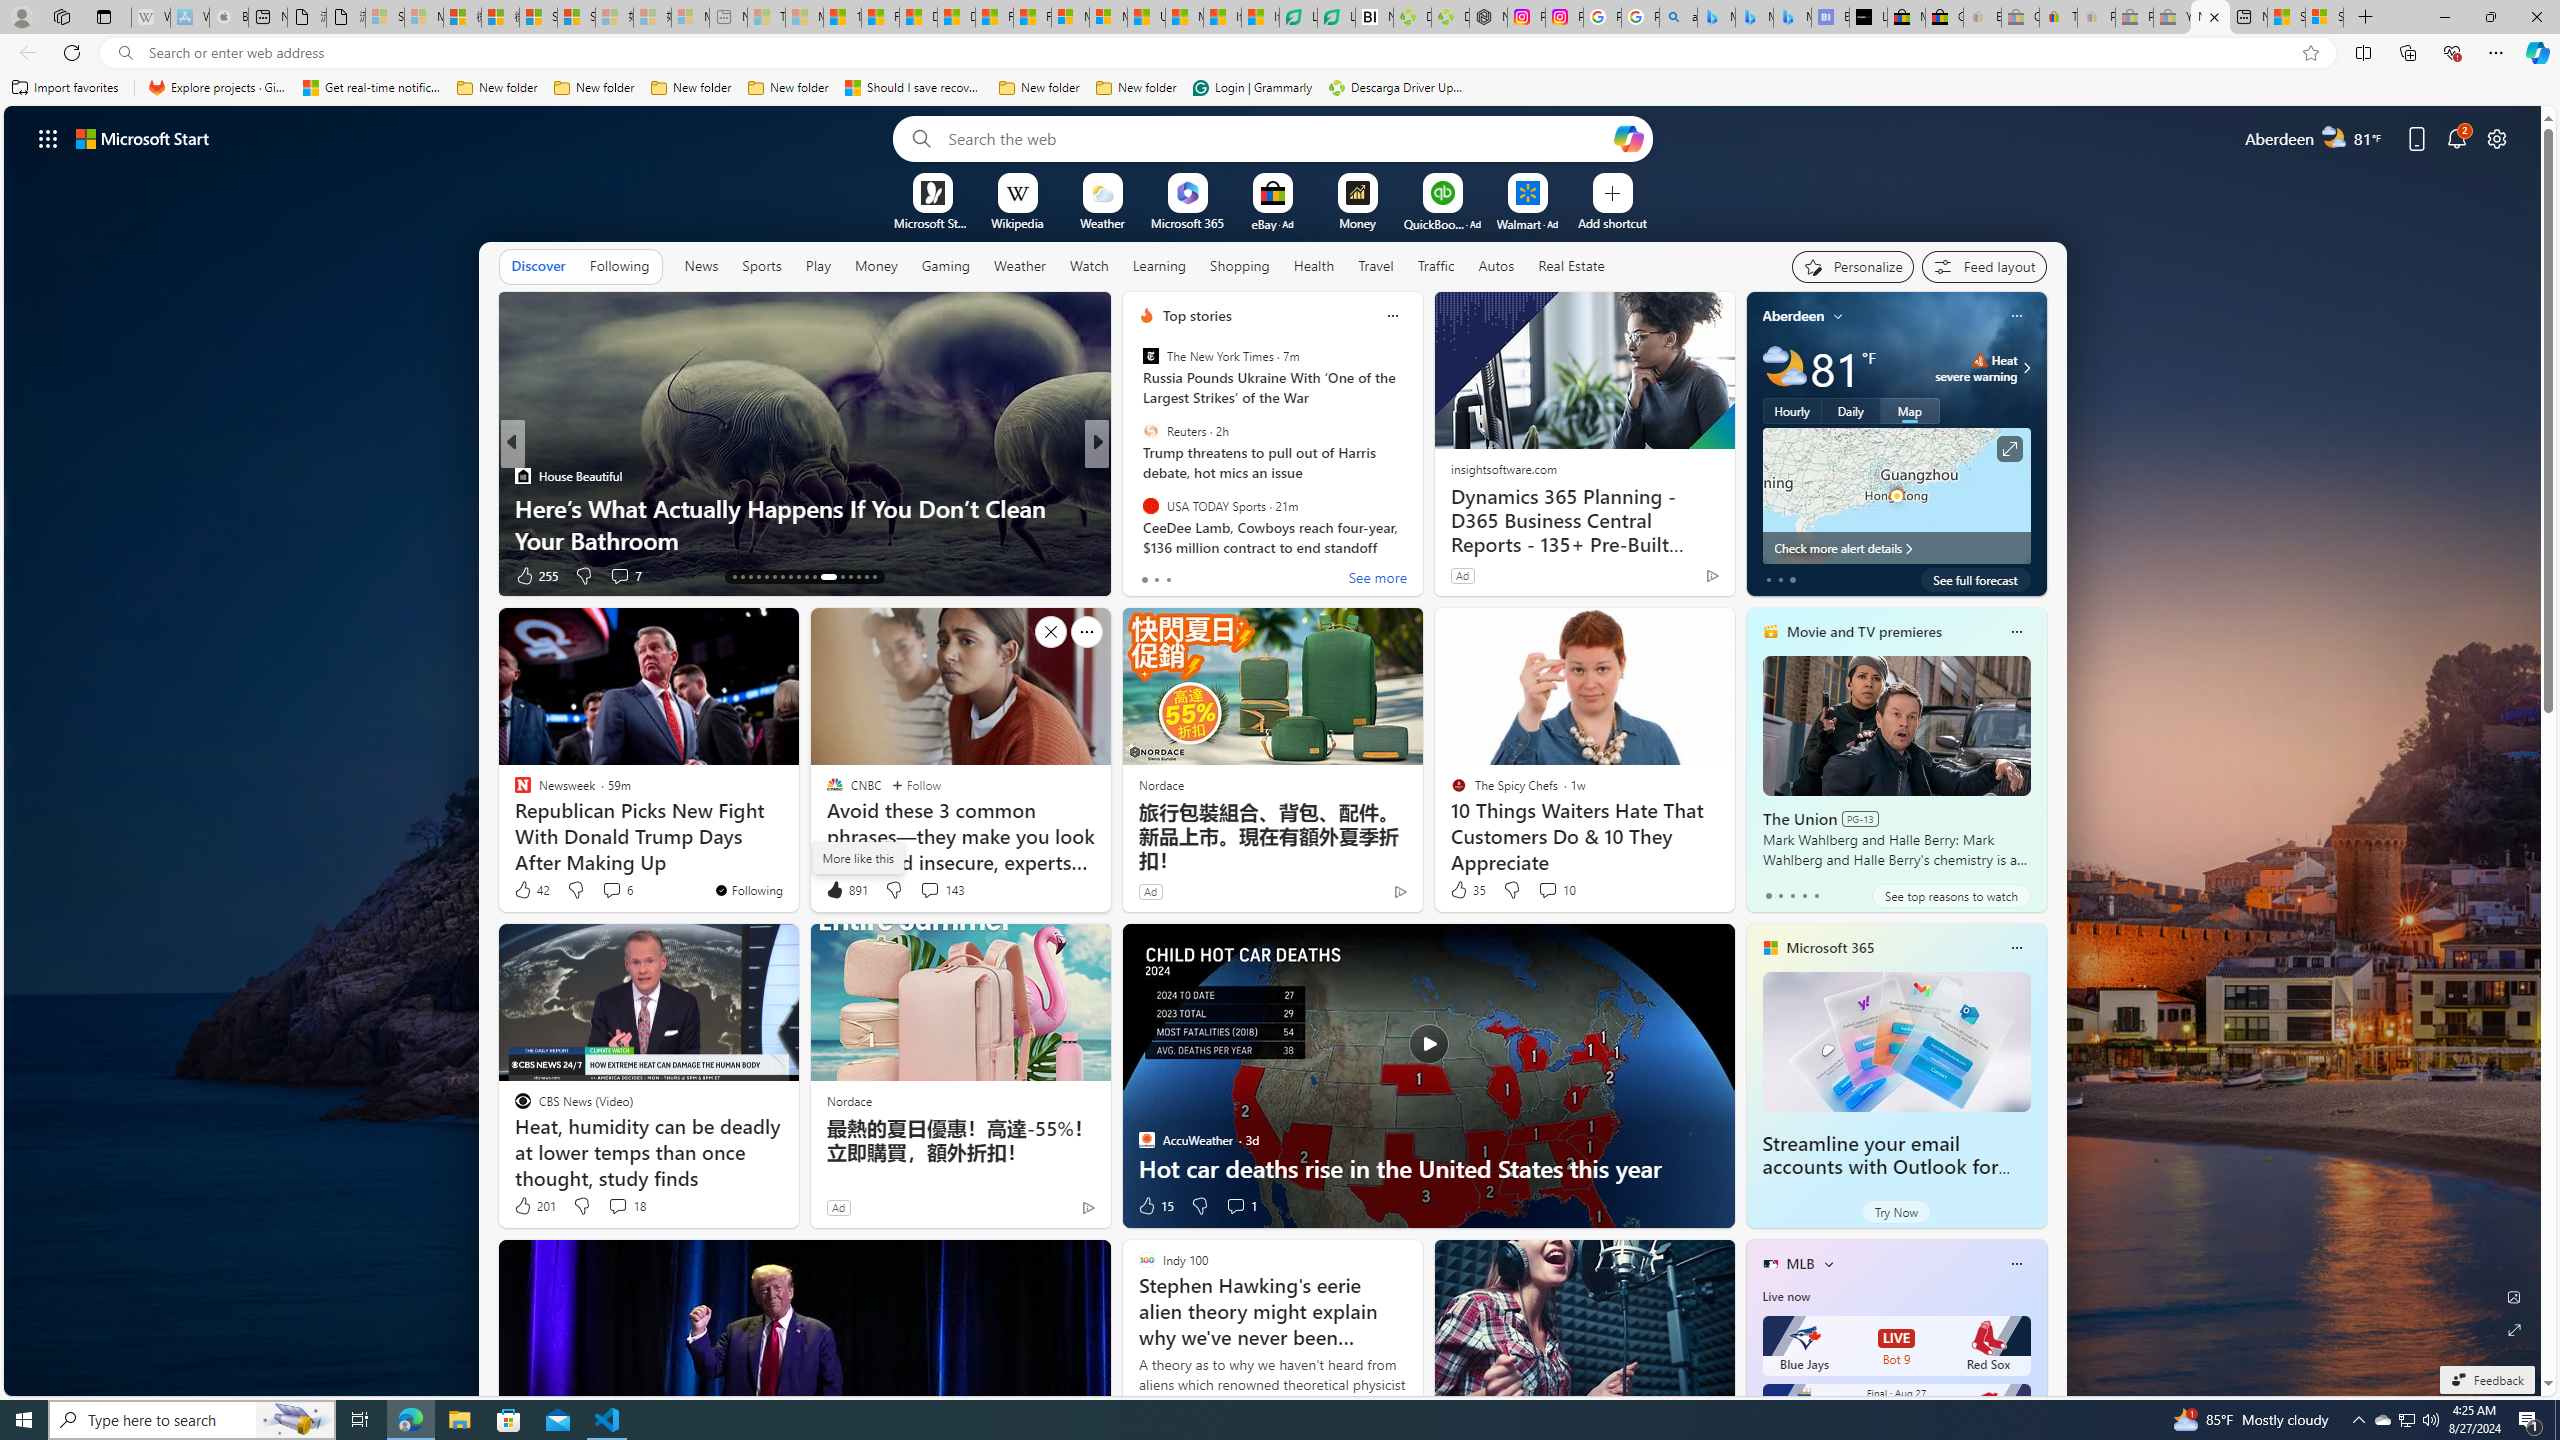  Describe the element at coordinates (1158, 507) in the screenshot. I see `IT Concept` at that location.